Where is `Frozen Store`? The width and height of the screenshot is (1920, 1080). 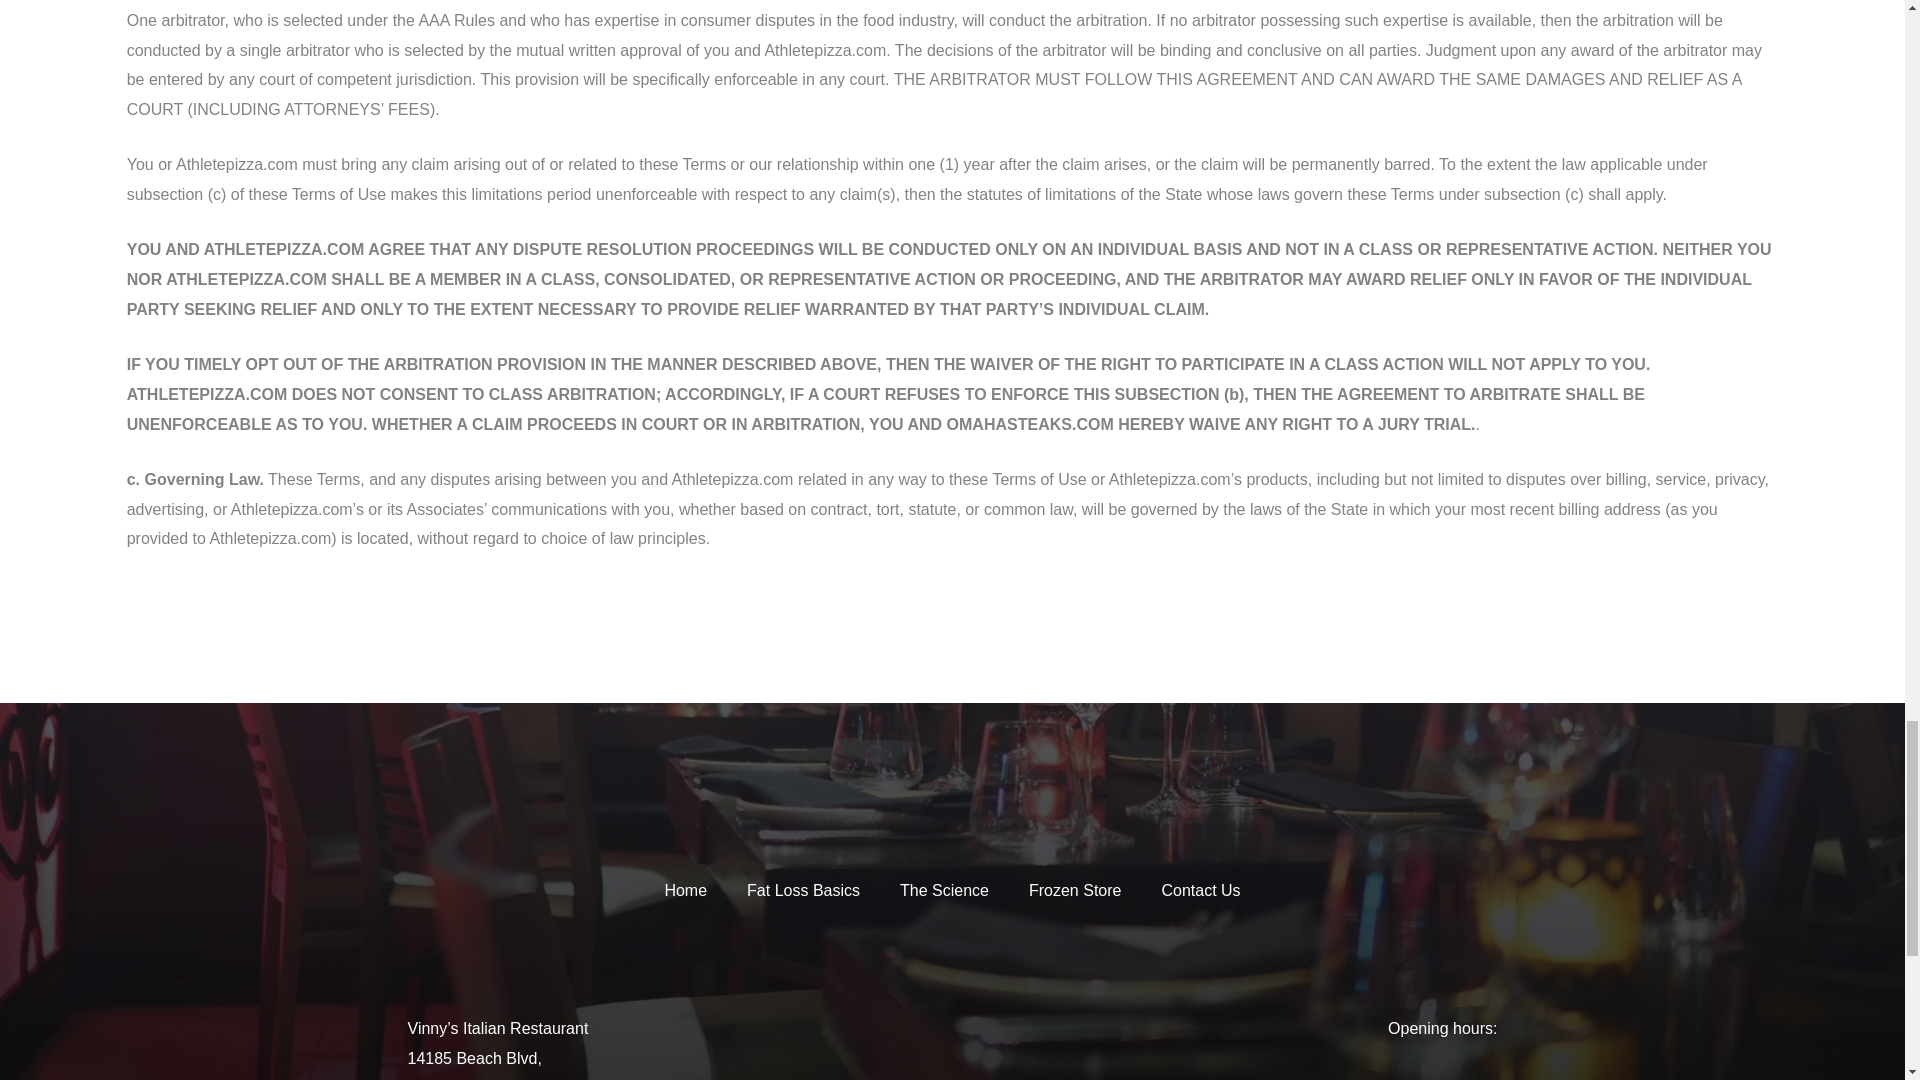 Frozen Store is located at coordinates (1074, 890).